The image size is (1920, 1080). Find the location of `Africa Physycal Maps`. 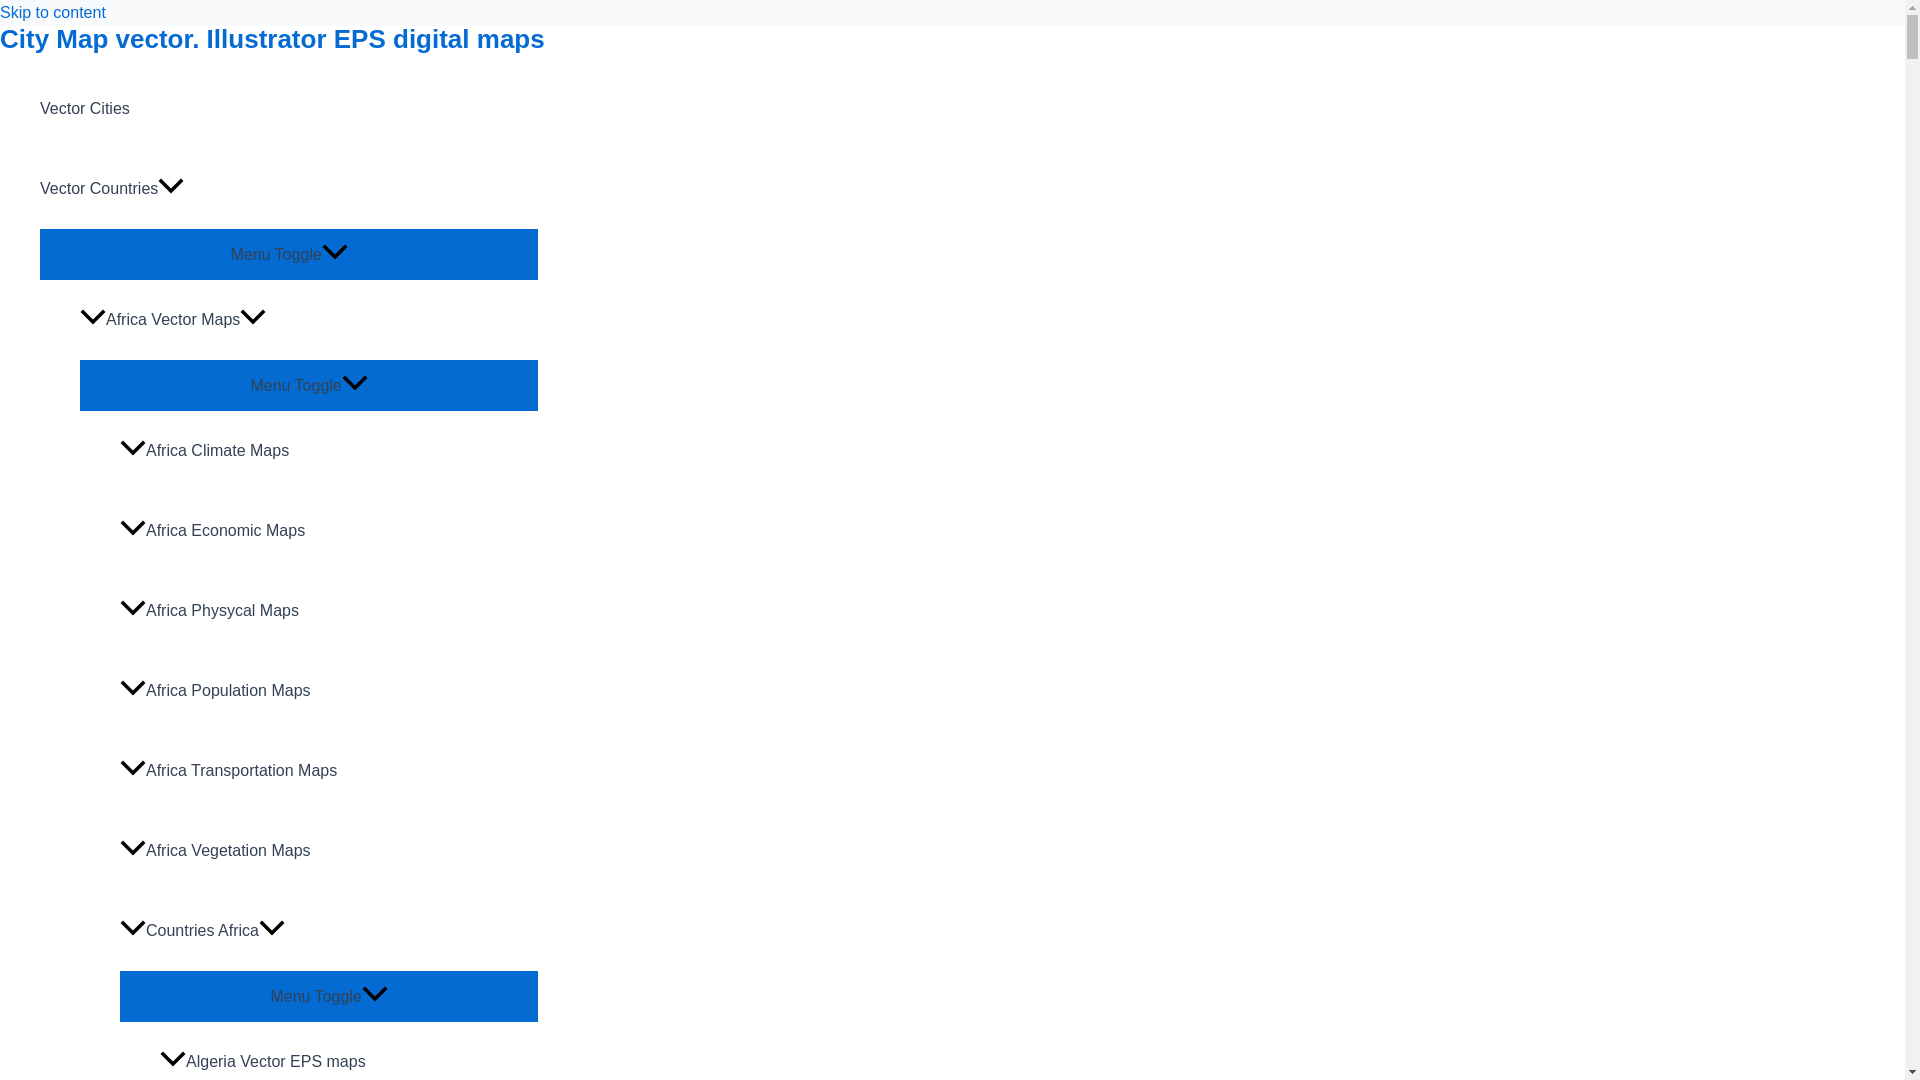

Africa Physycal Maps is located at coordinates (328, 611).